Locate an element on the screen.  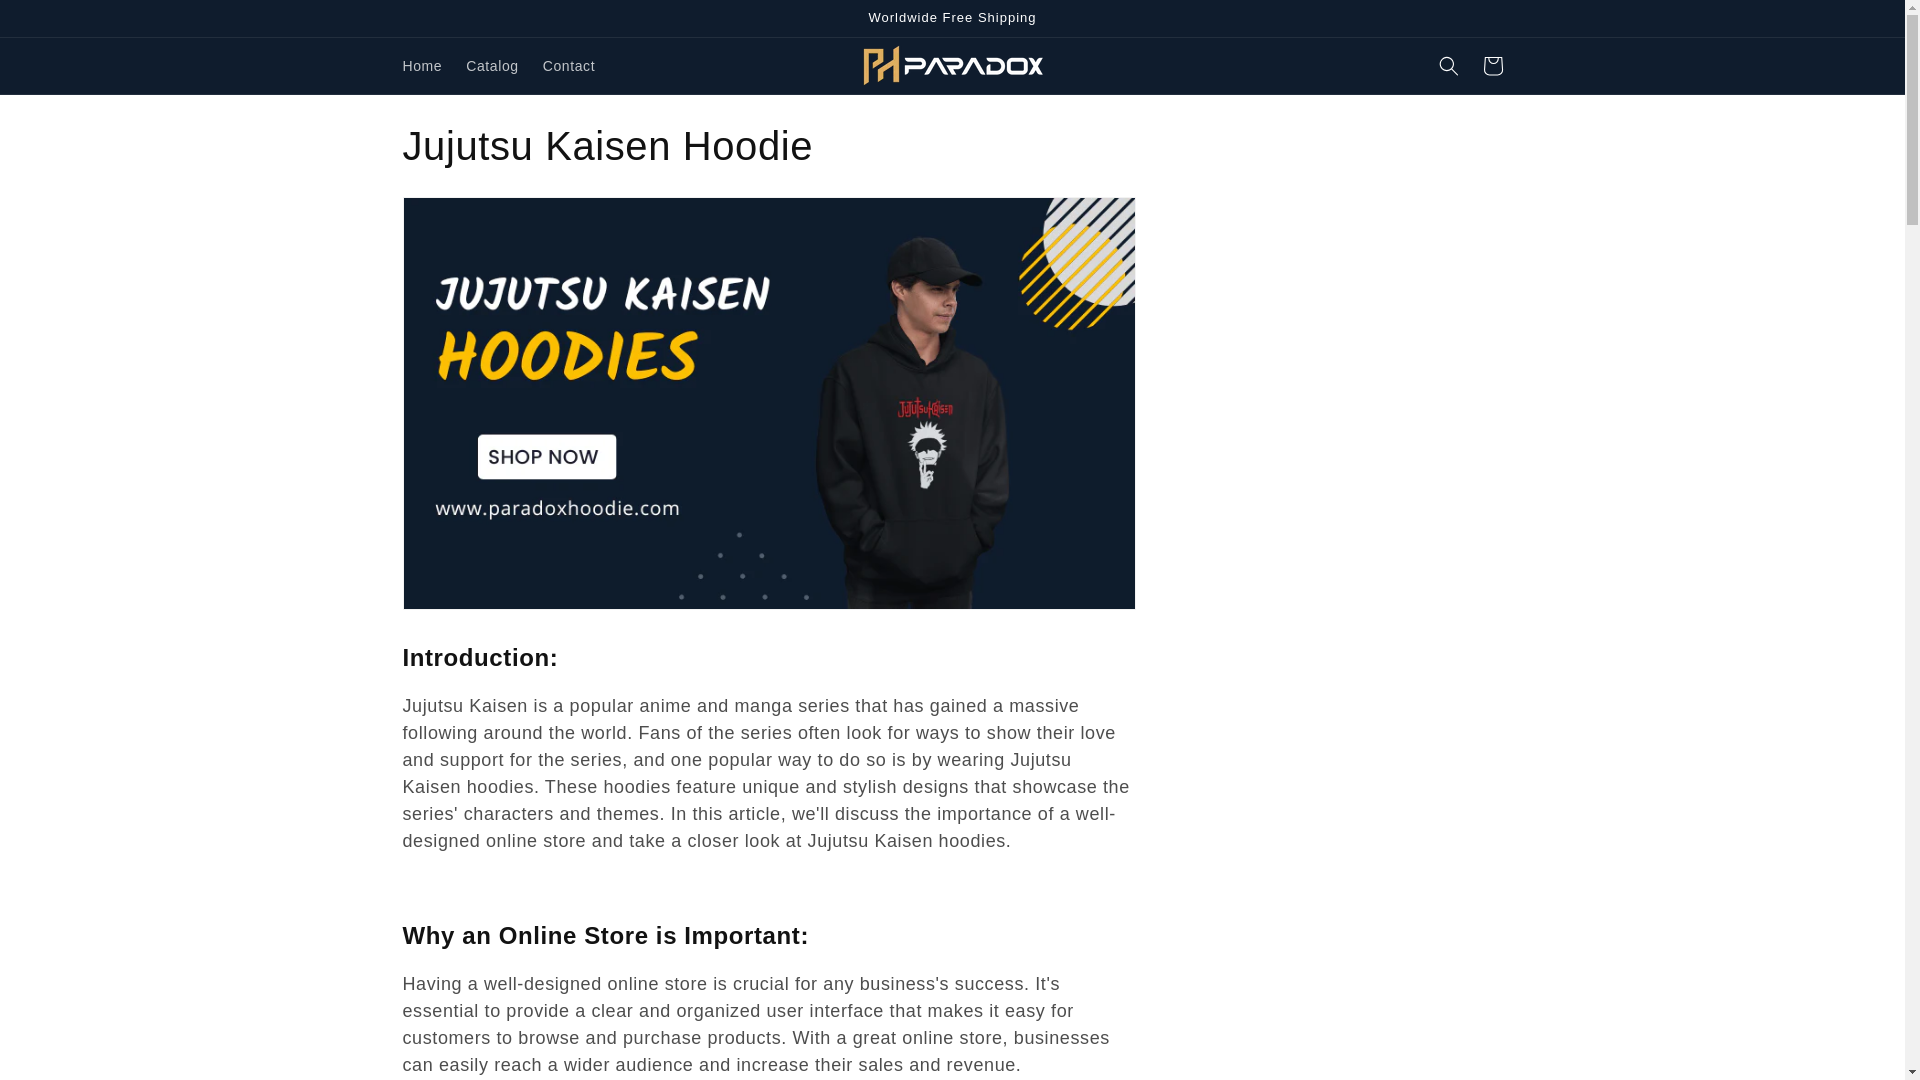
Home is located at coordinates (421, 66).